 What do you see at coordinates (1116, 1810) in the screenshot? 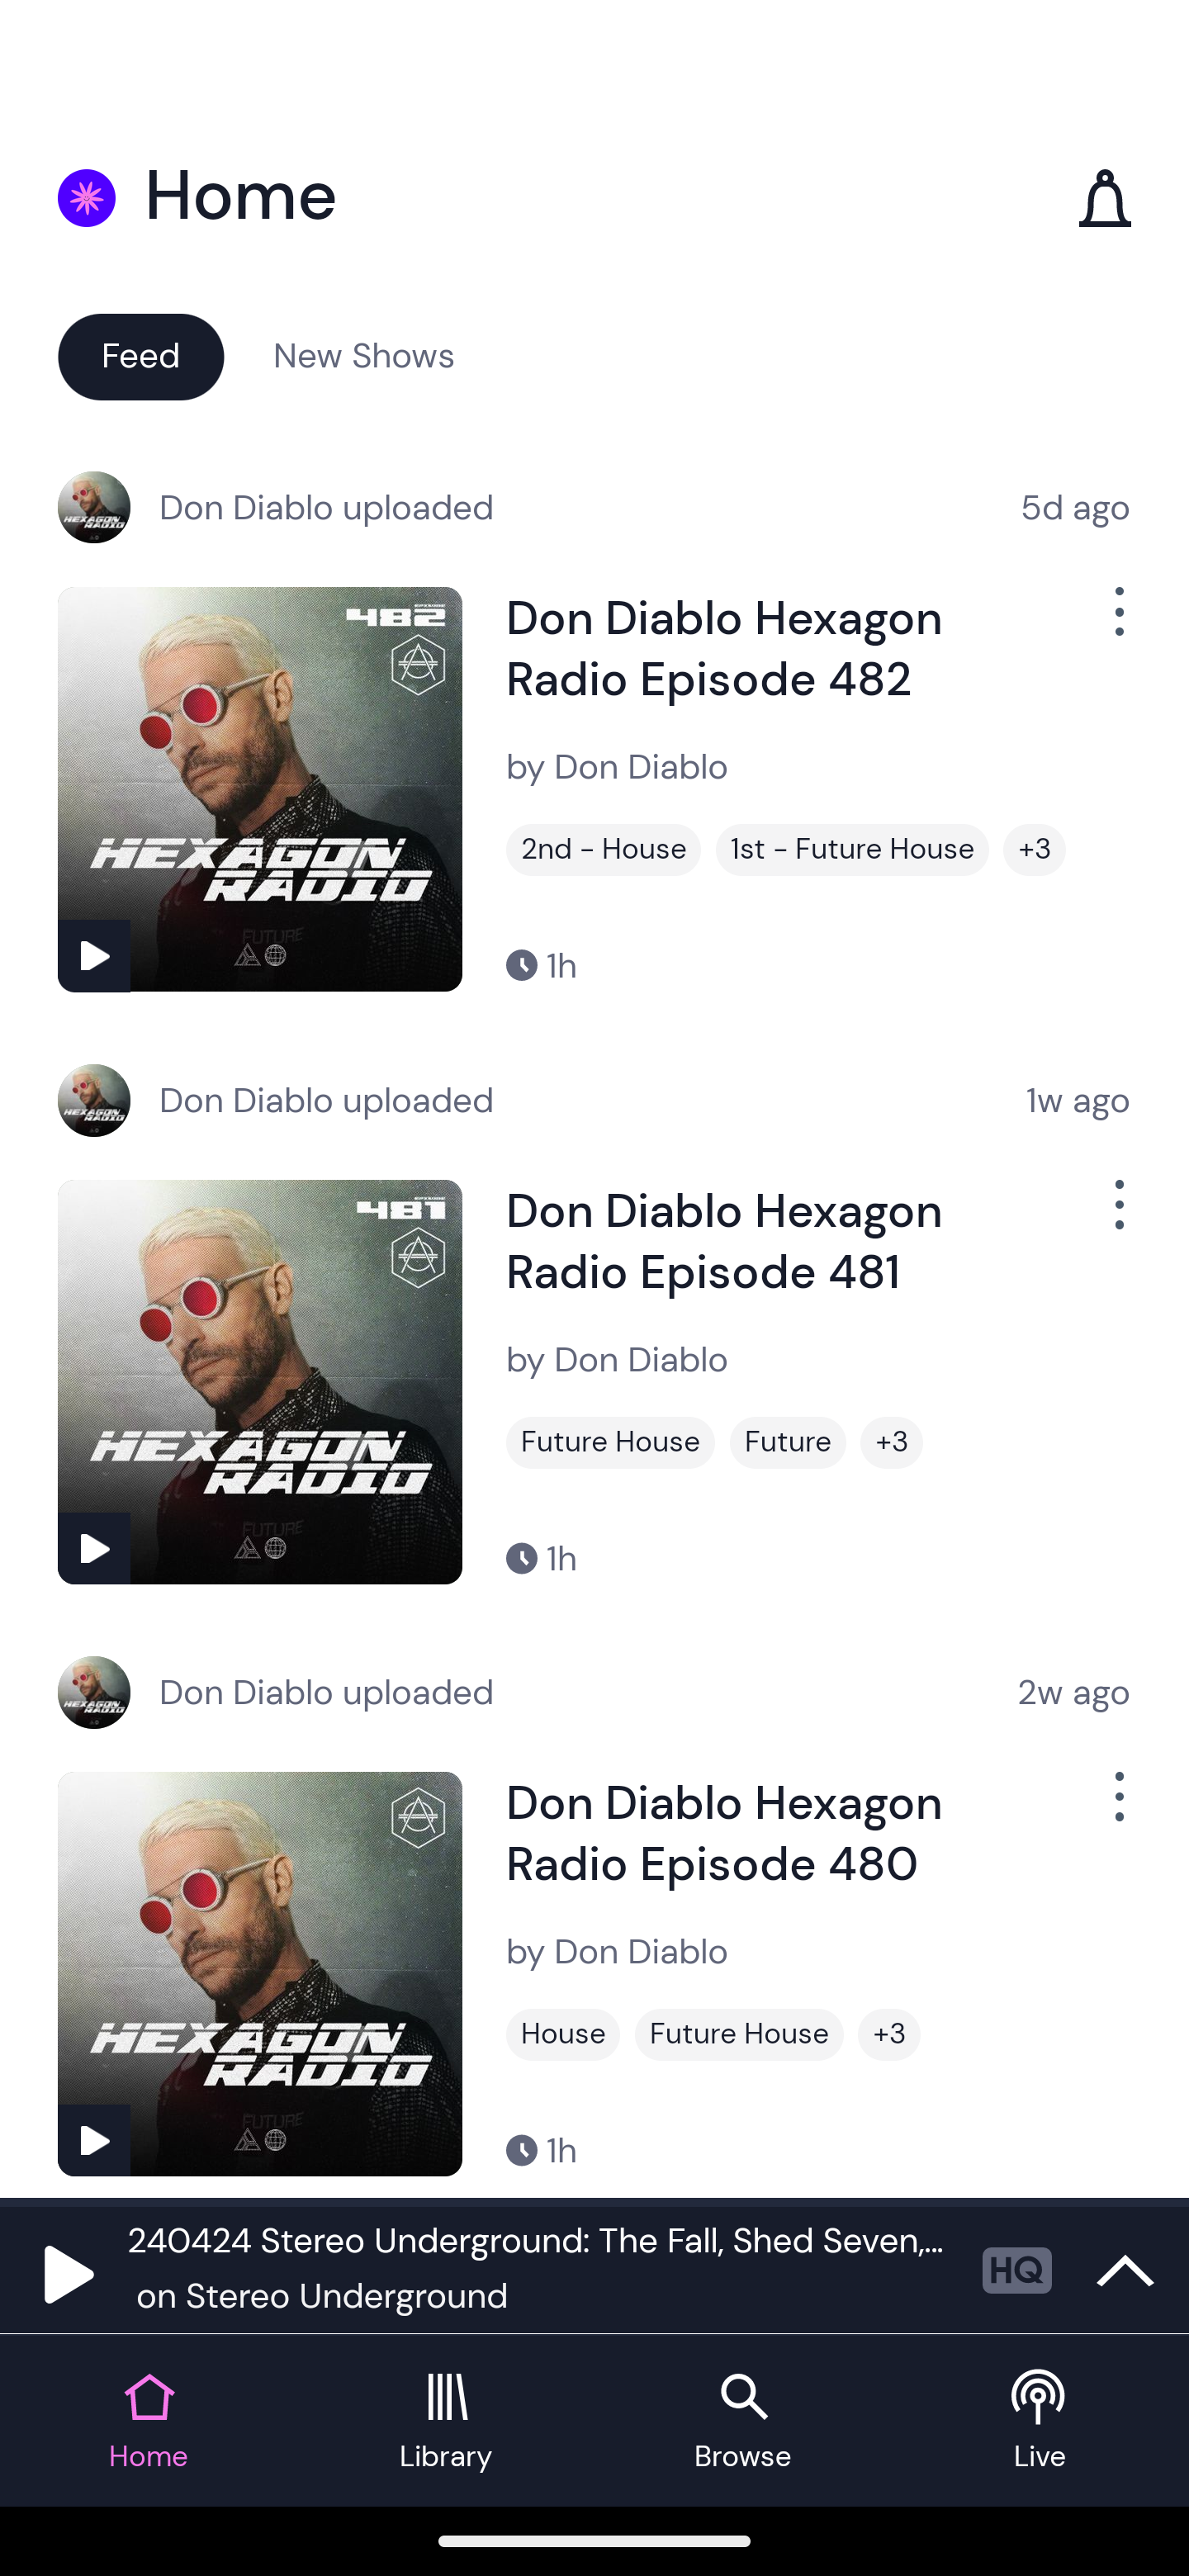
I see `Show Options Menu Button` at bounding box center [1116, 1810].